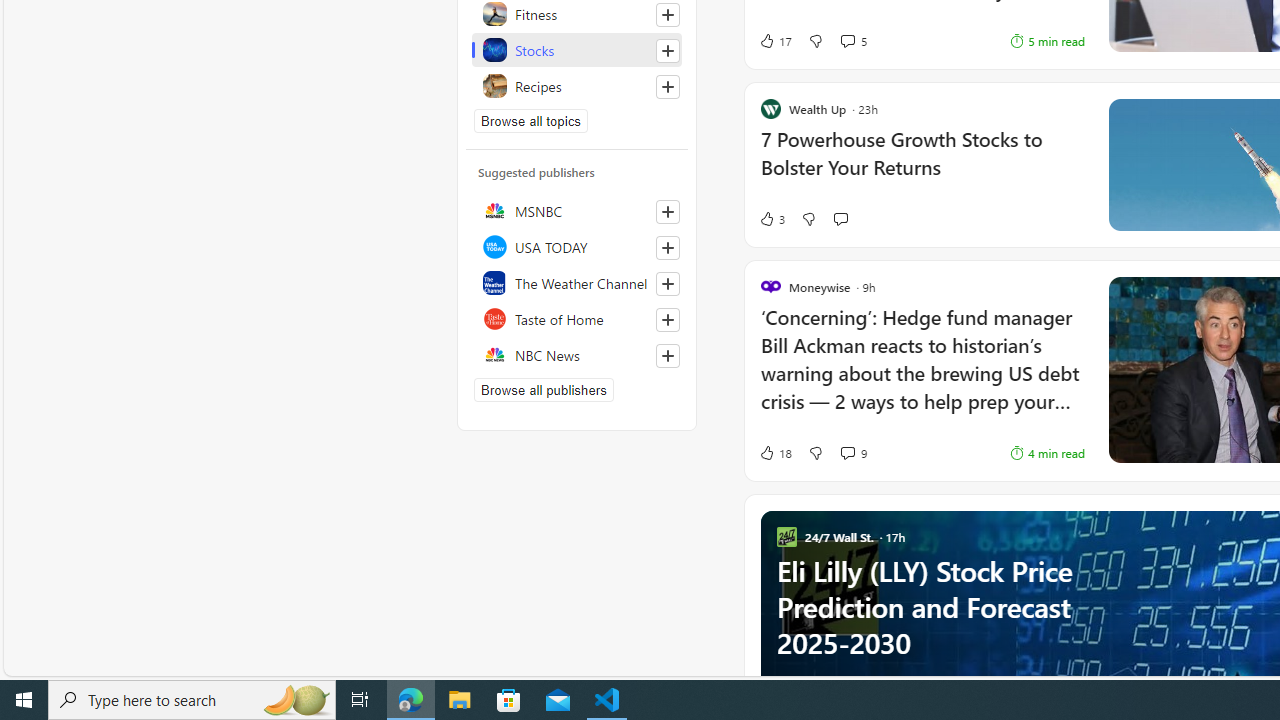 Image resolution: width=1280 pixels, height=720 pixels. I want to click on View comments 9 Comment, so click(847, 452).